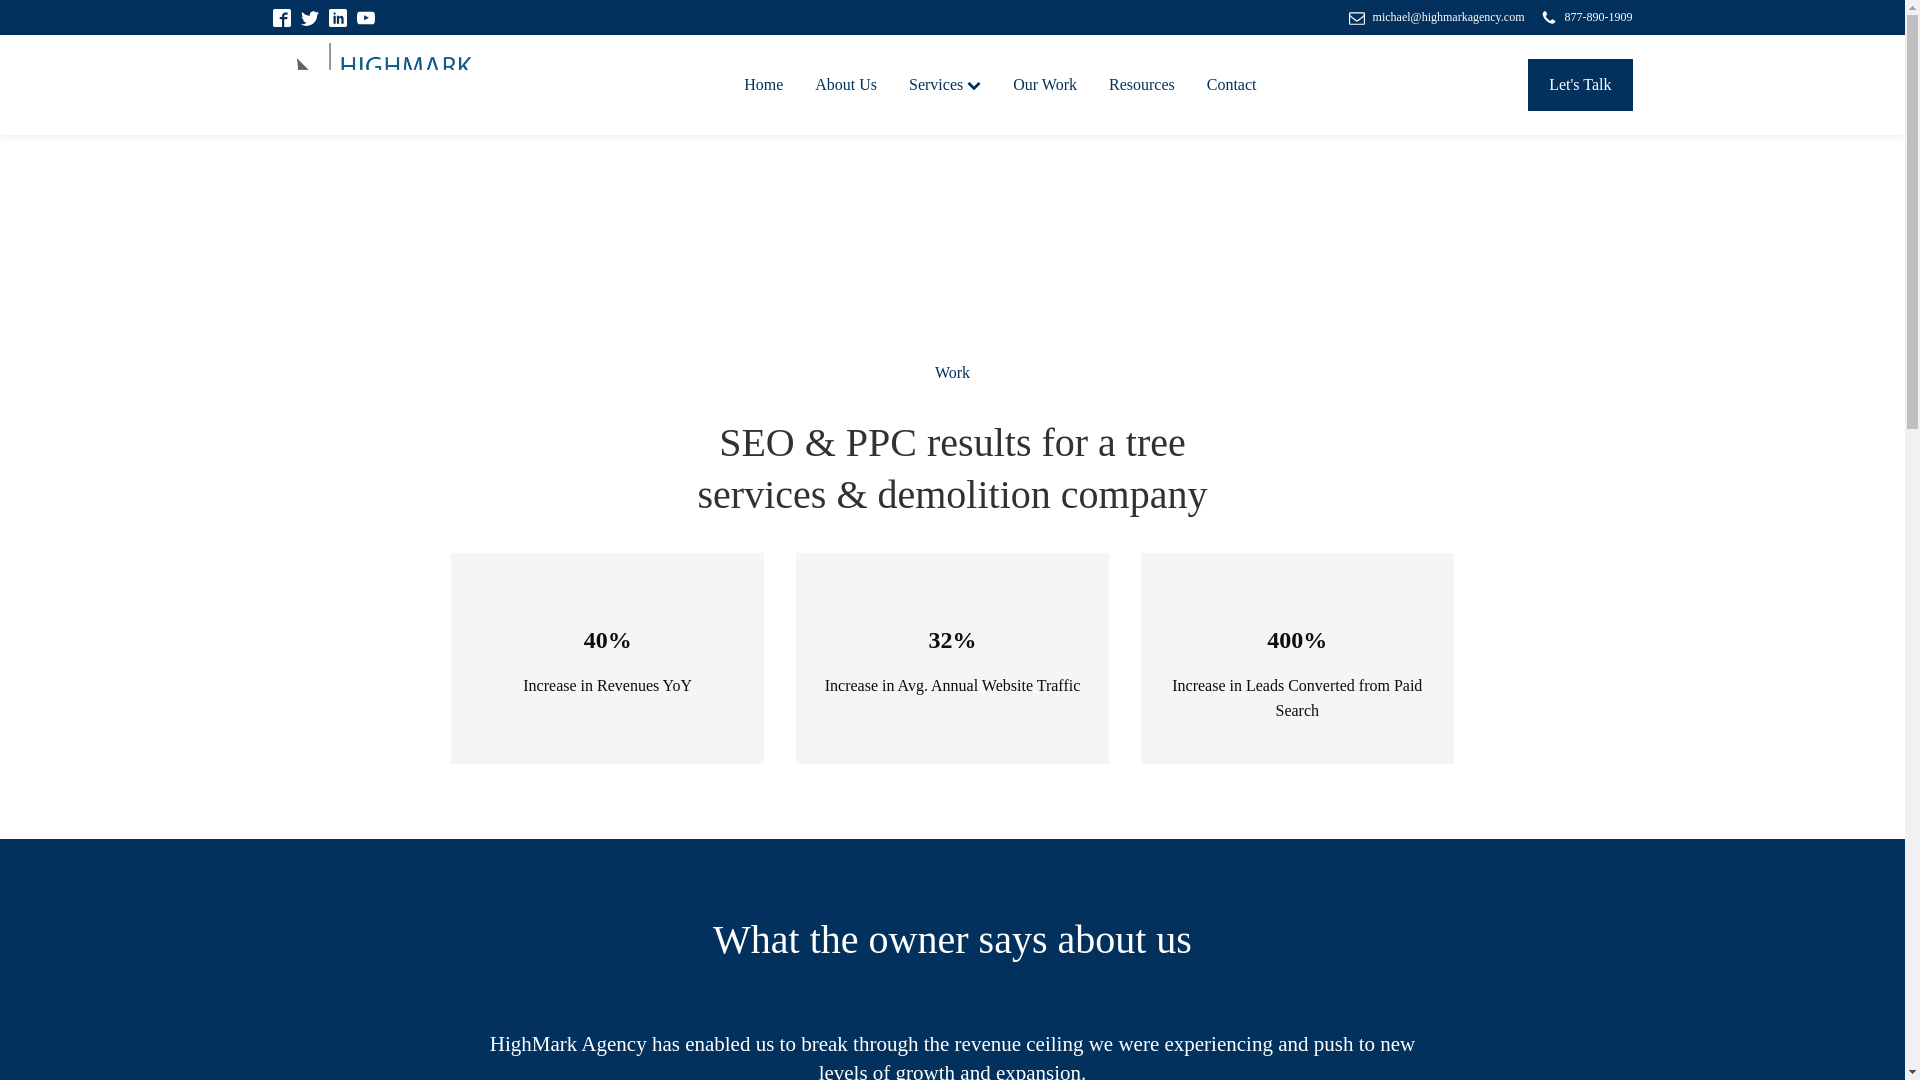 The height and width of the screenshot is (1080, 1920). What do you see at coordinates (1044, 85) in the screenshot?
I see `Our Work` at bounding box center [1044, 85].